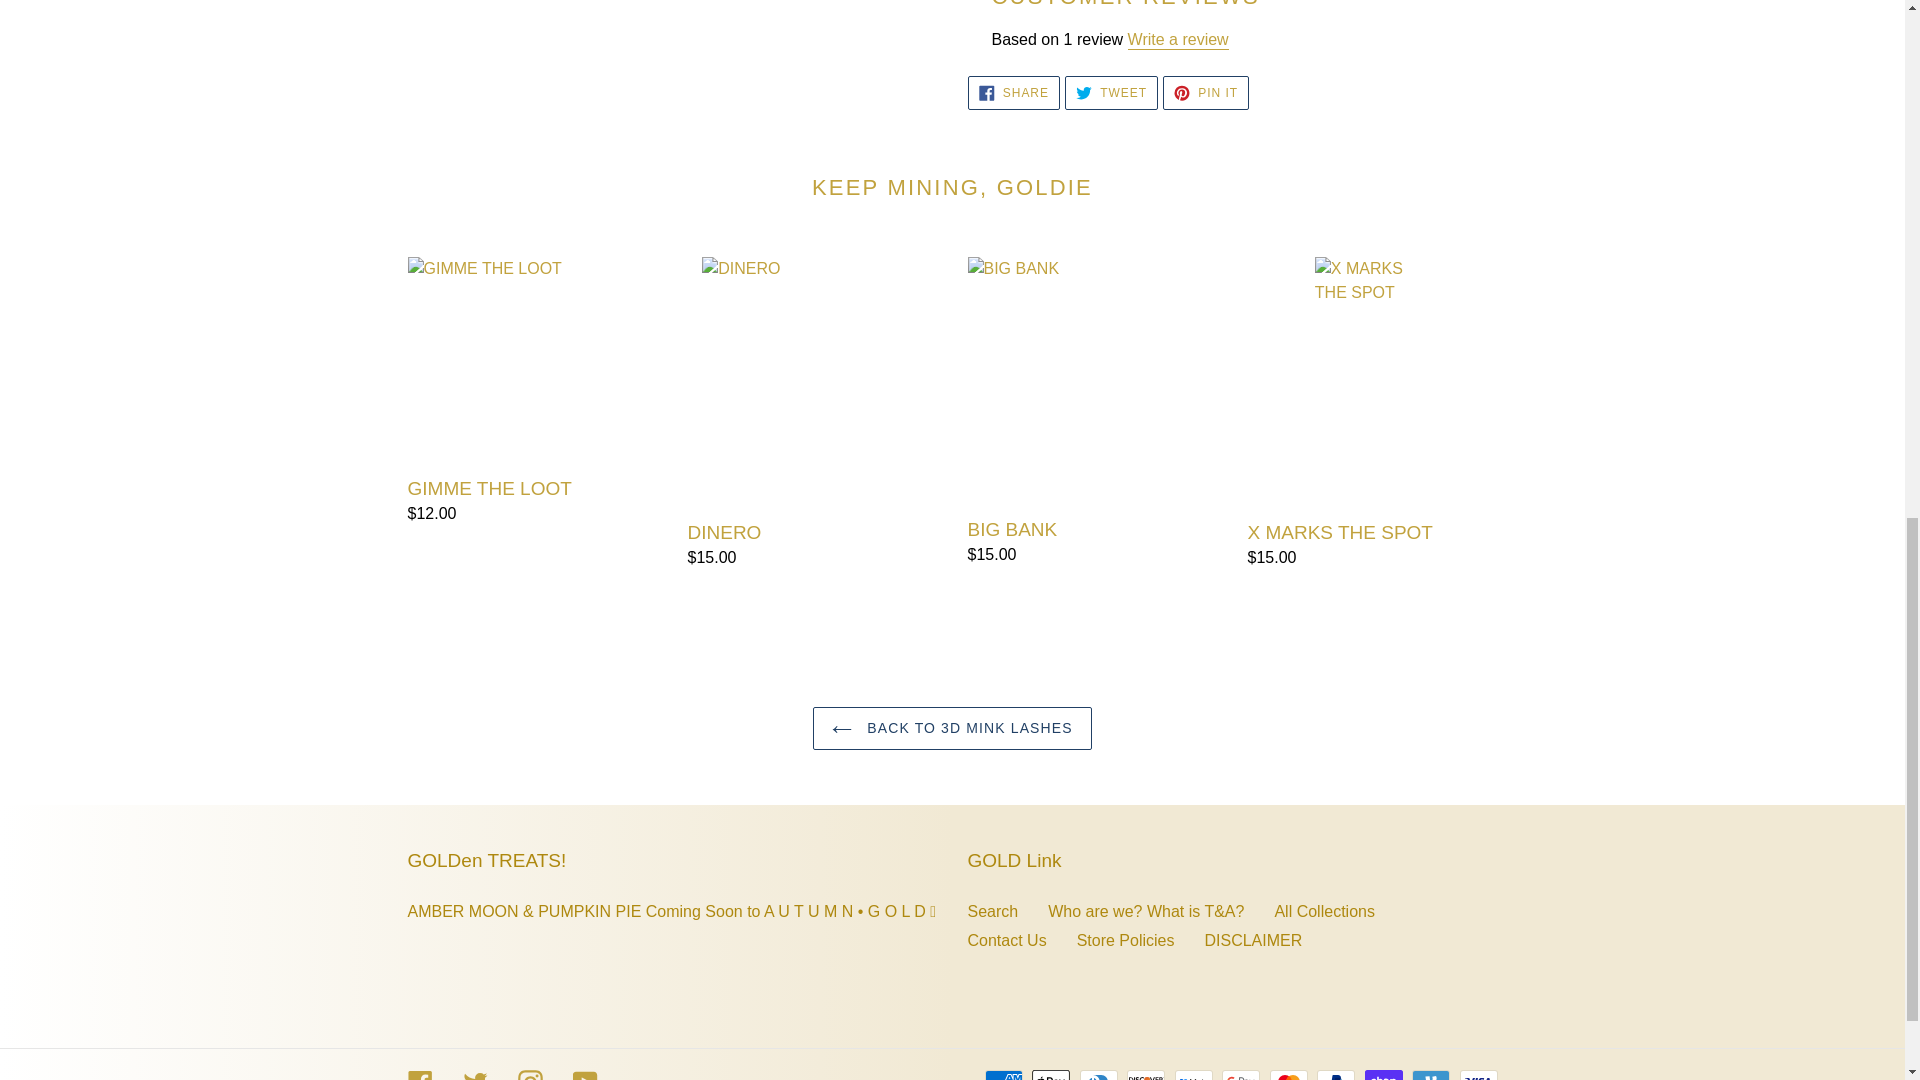 The image size is (1920, 1080). What do you see at coordinates (1013, 92) in the screenshot?
I see `GIMME THE LOOT` at bounding box center [1013, 92].